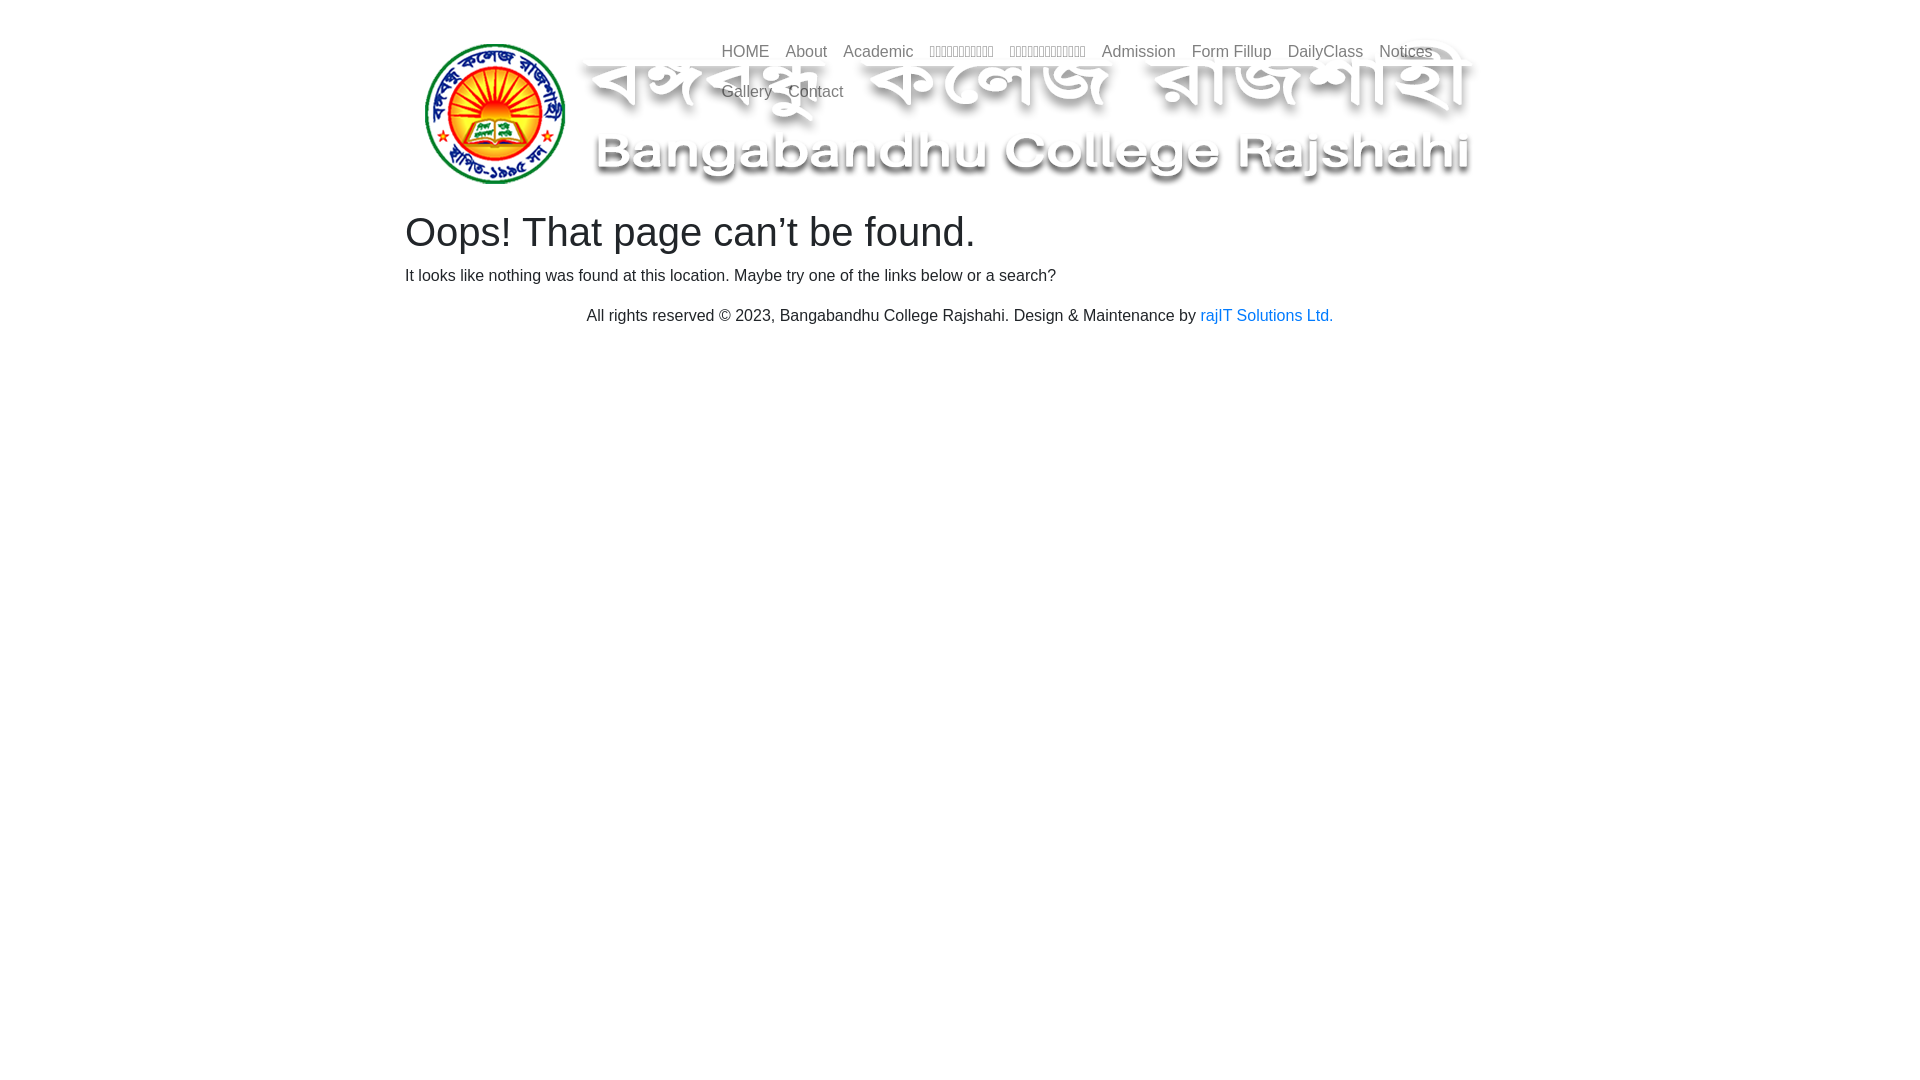 This screenshot has width=1920, height=1080. I want to click on Notices, so click(1406, 52).